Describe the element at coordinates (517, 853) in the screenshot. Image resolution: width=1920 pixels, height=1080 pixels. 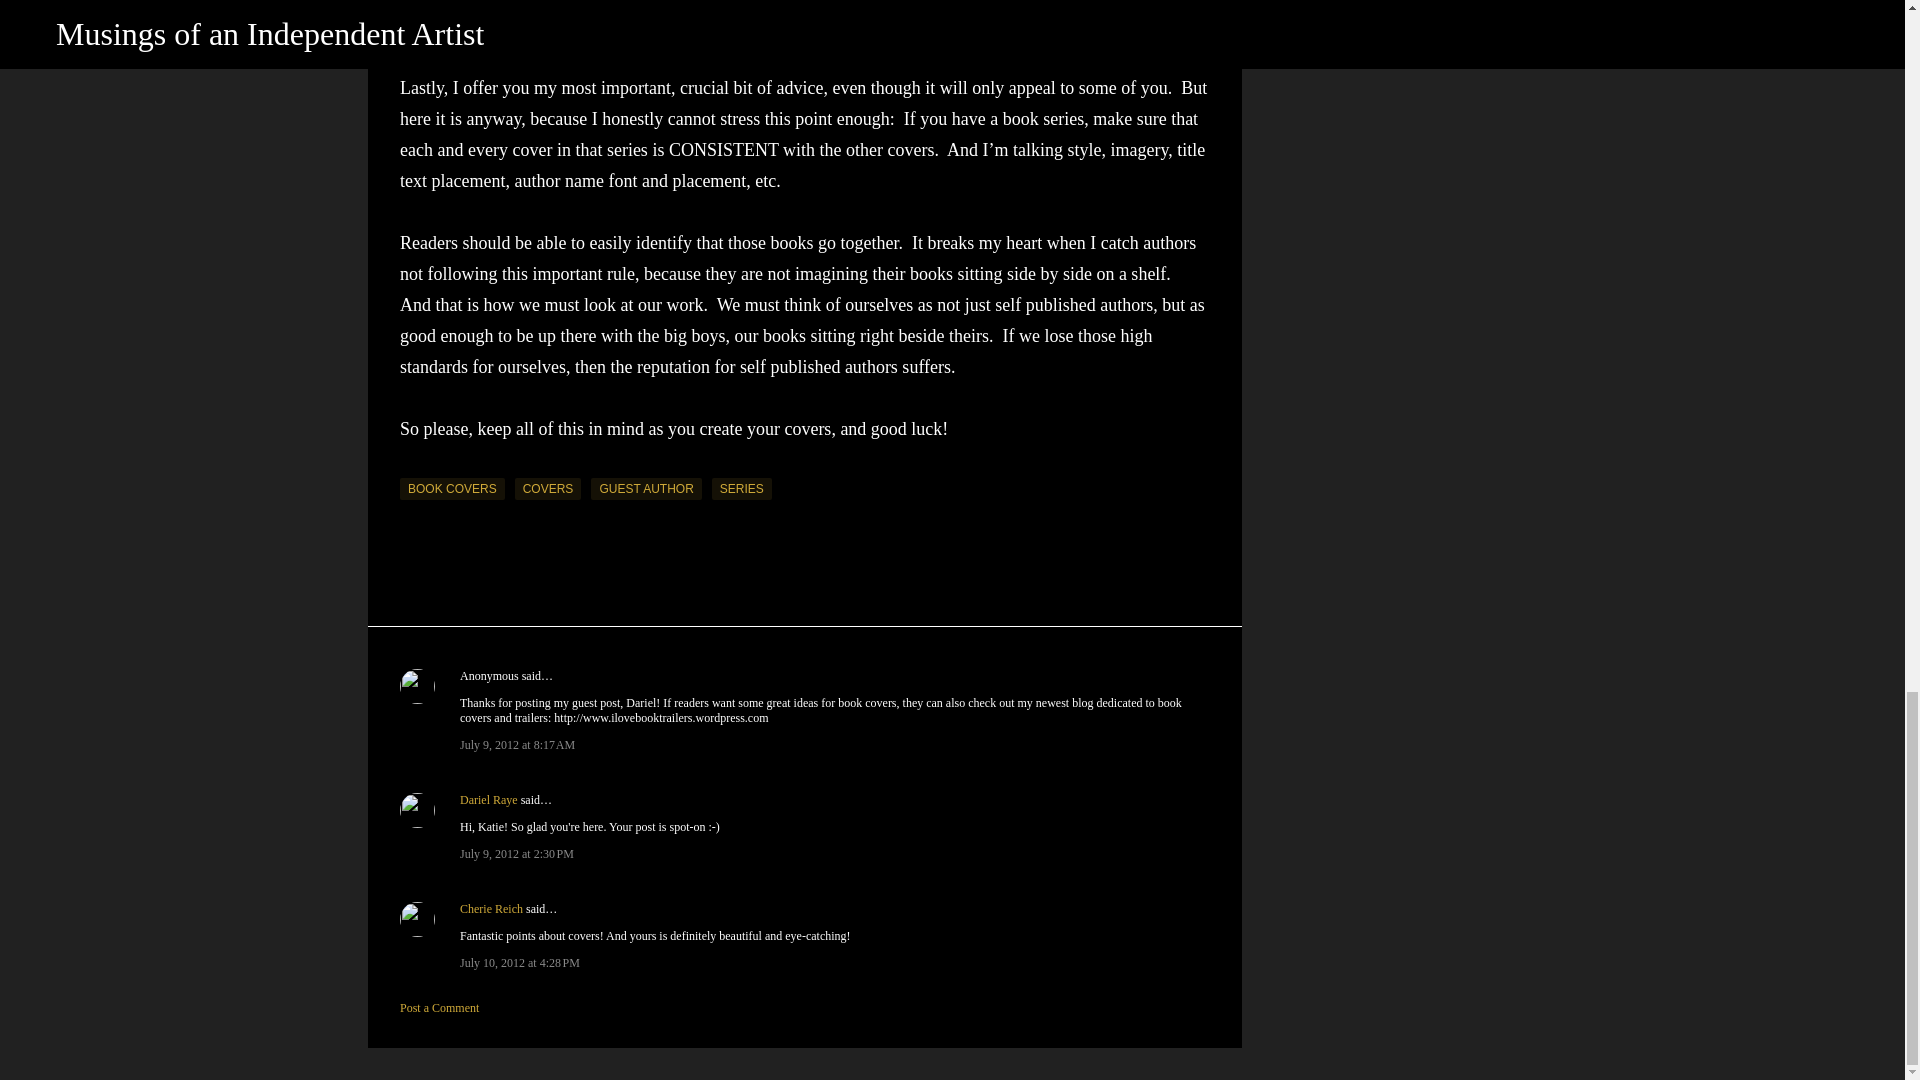
I see `comment permalink` at that location.